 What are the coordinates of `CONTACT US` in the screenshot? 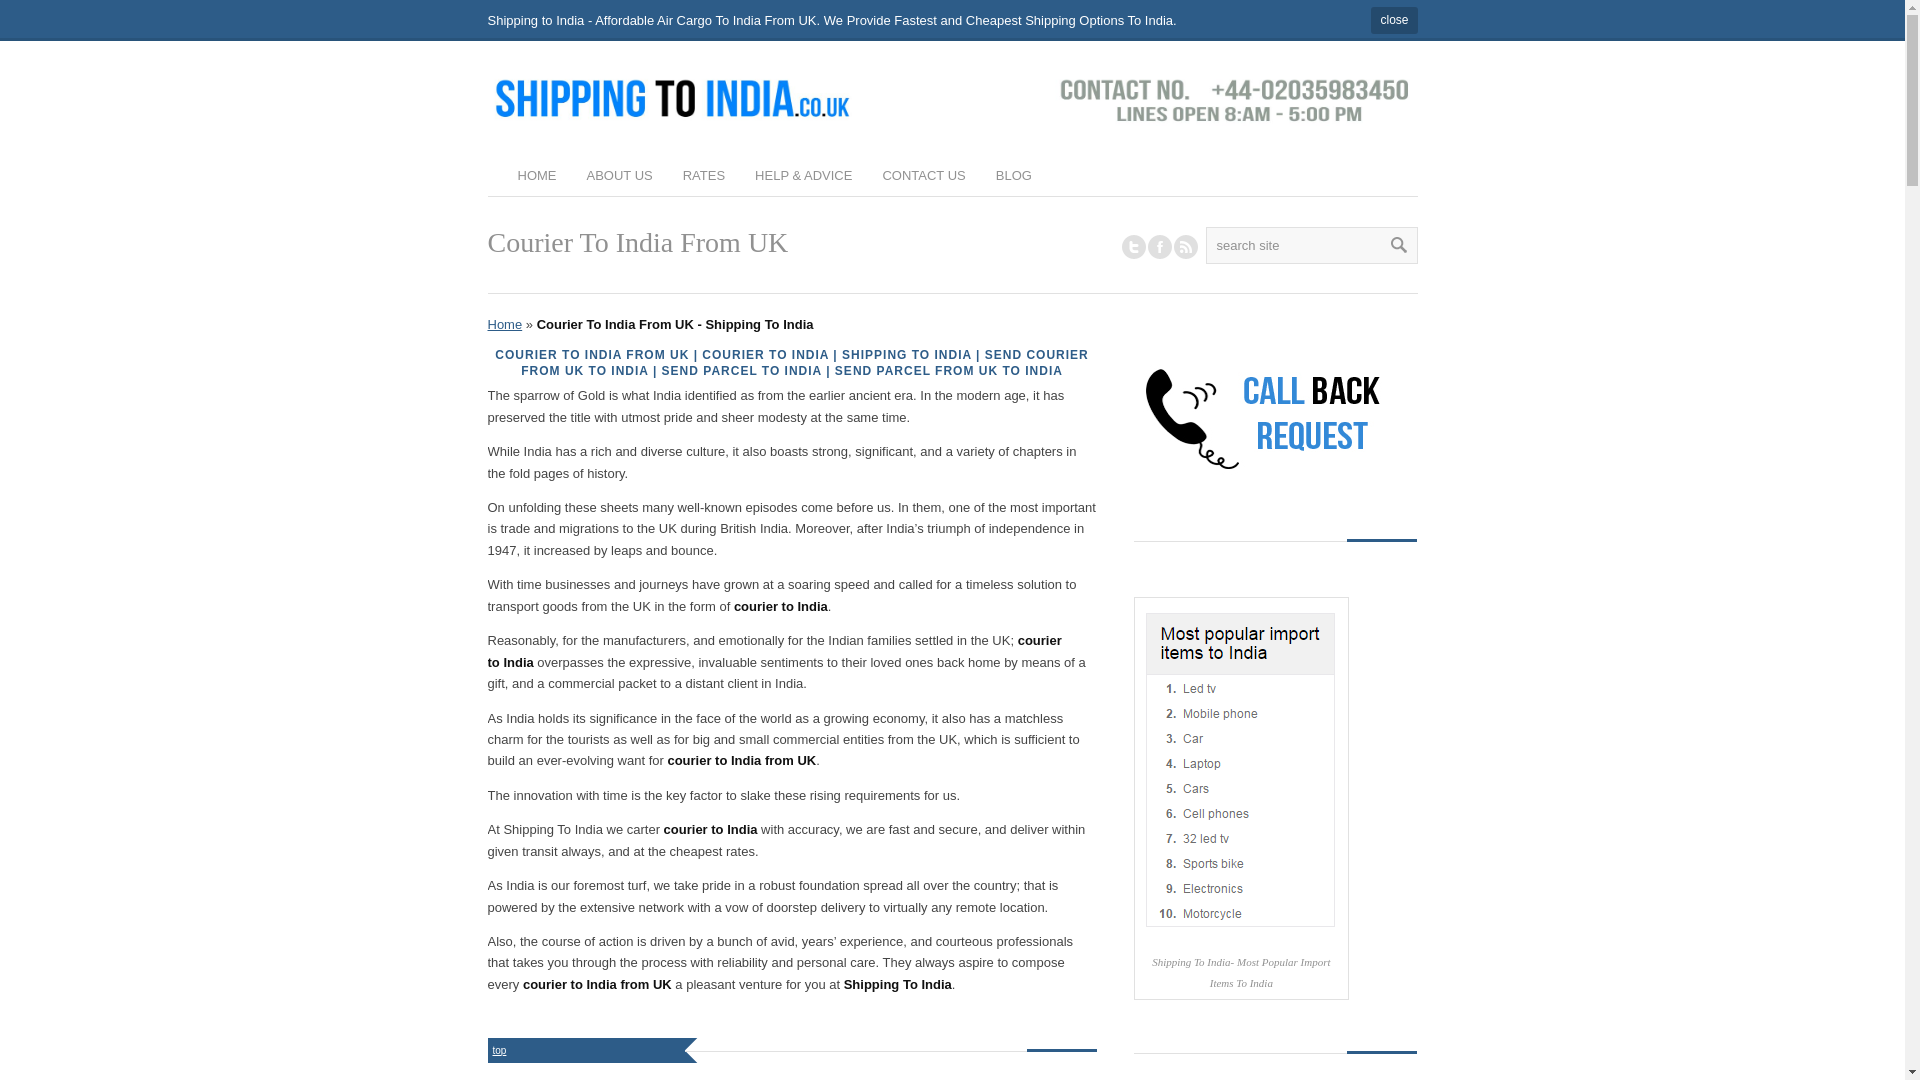 It's located at (923, 177).